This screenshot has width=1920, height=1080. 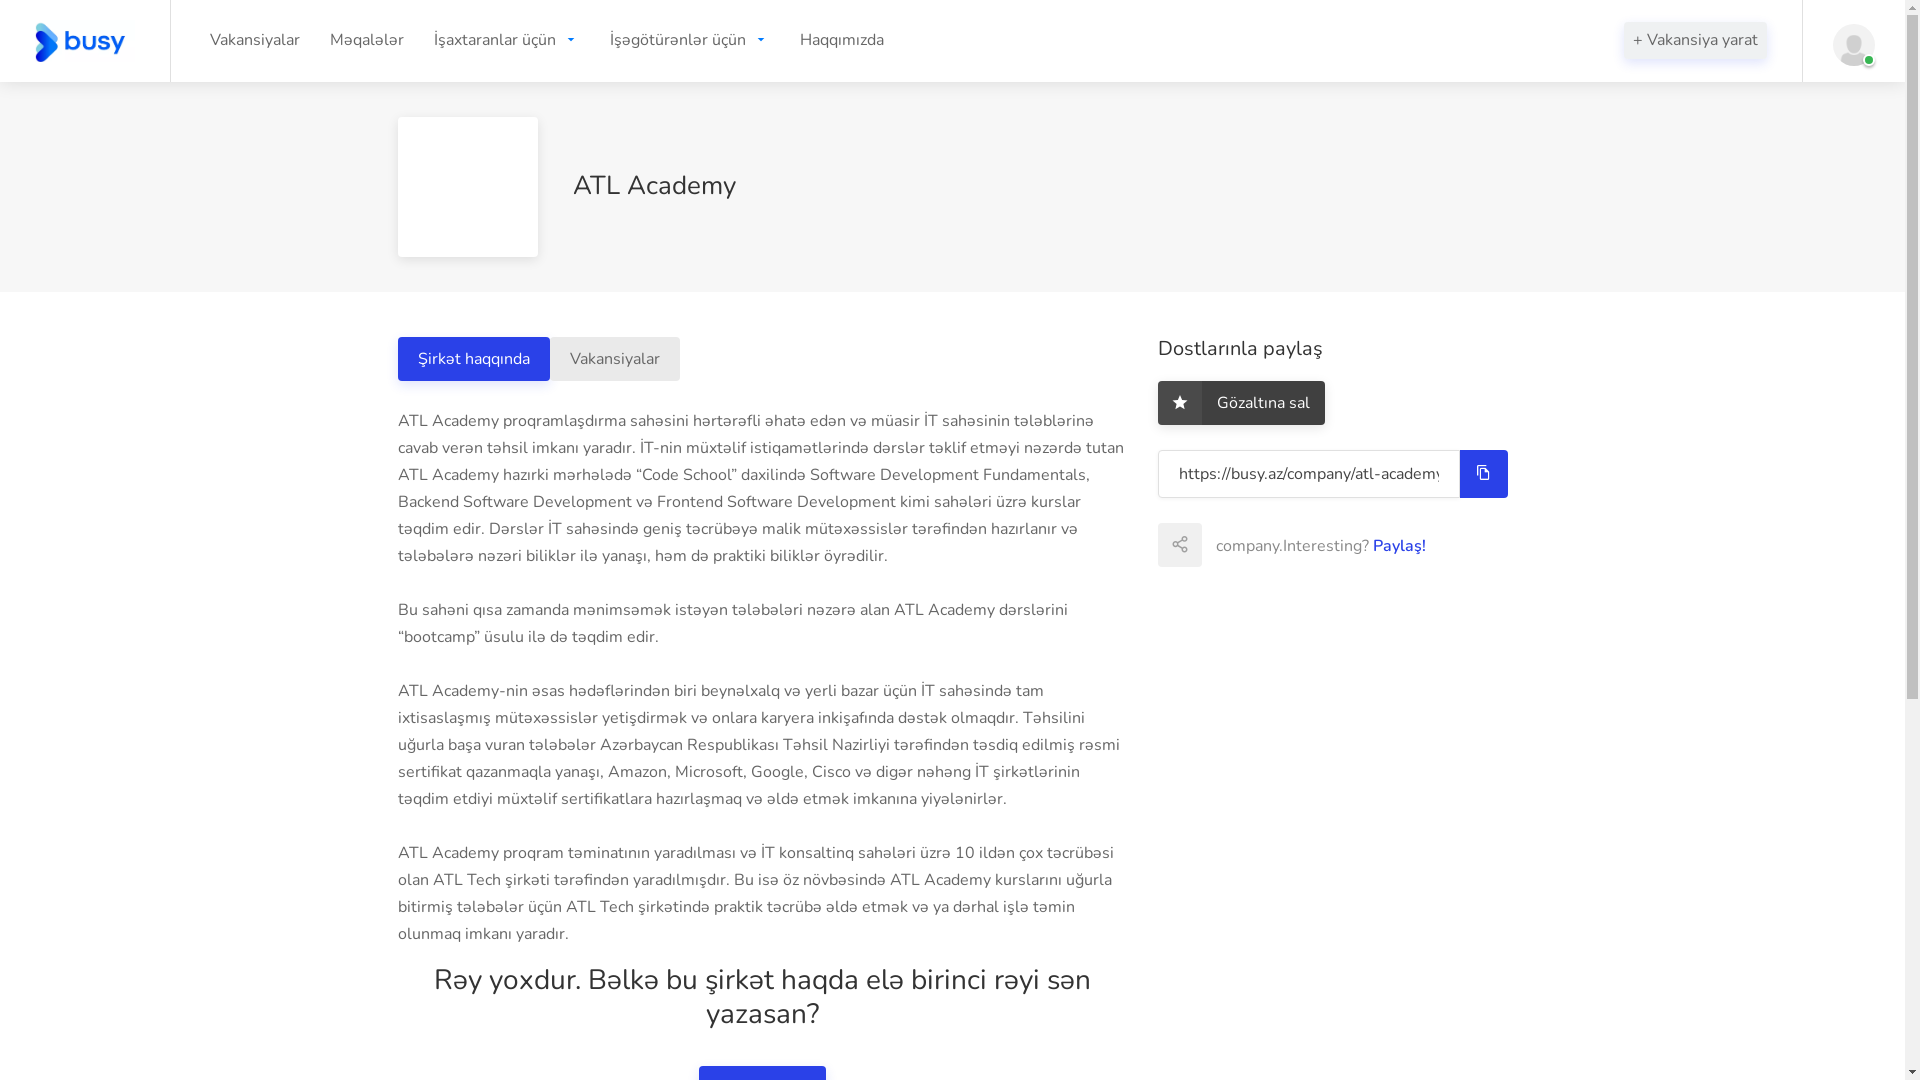 What do you see at coordinates (255, 40) in the screenshot?
I see `Vakansiyalar` at bounding box center [255, 40].